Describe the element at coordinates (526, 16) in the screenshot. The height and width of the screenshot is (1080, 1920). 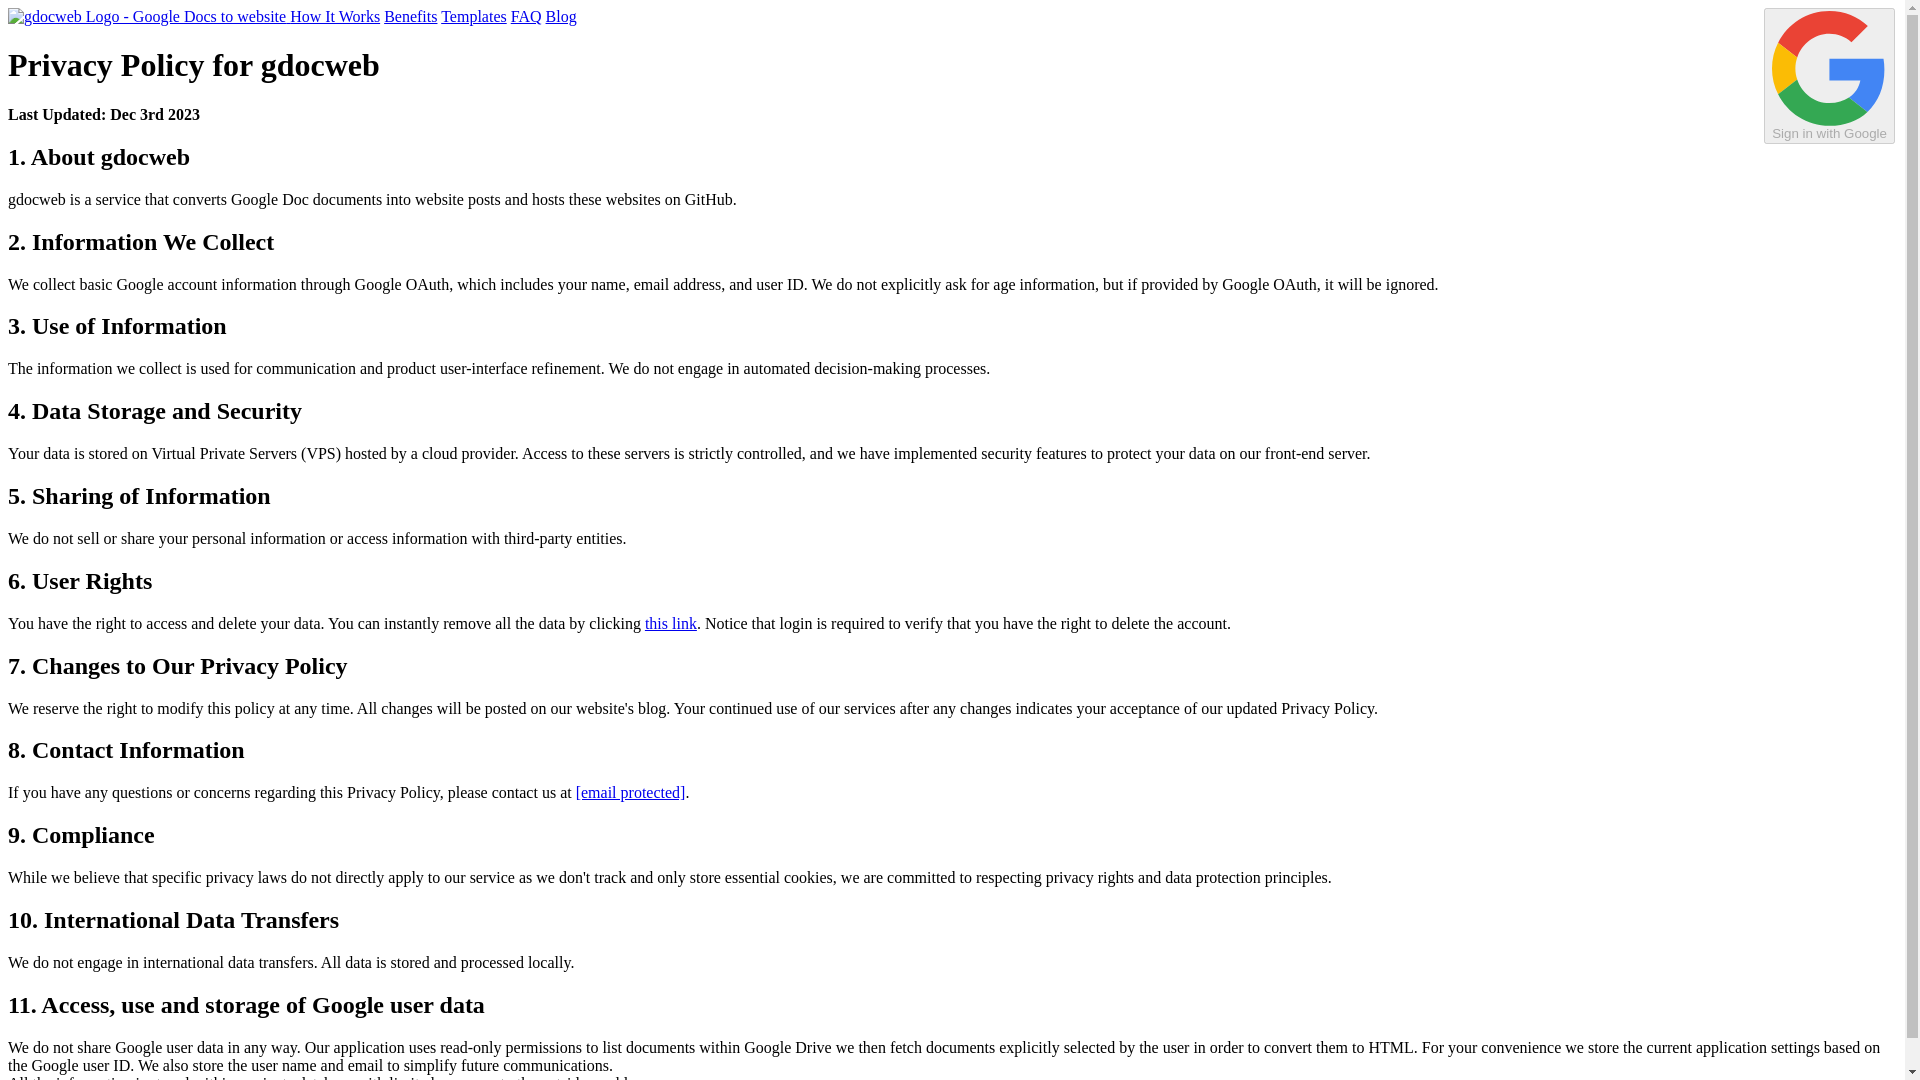
I see `FAQ` at that location.